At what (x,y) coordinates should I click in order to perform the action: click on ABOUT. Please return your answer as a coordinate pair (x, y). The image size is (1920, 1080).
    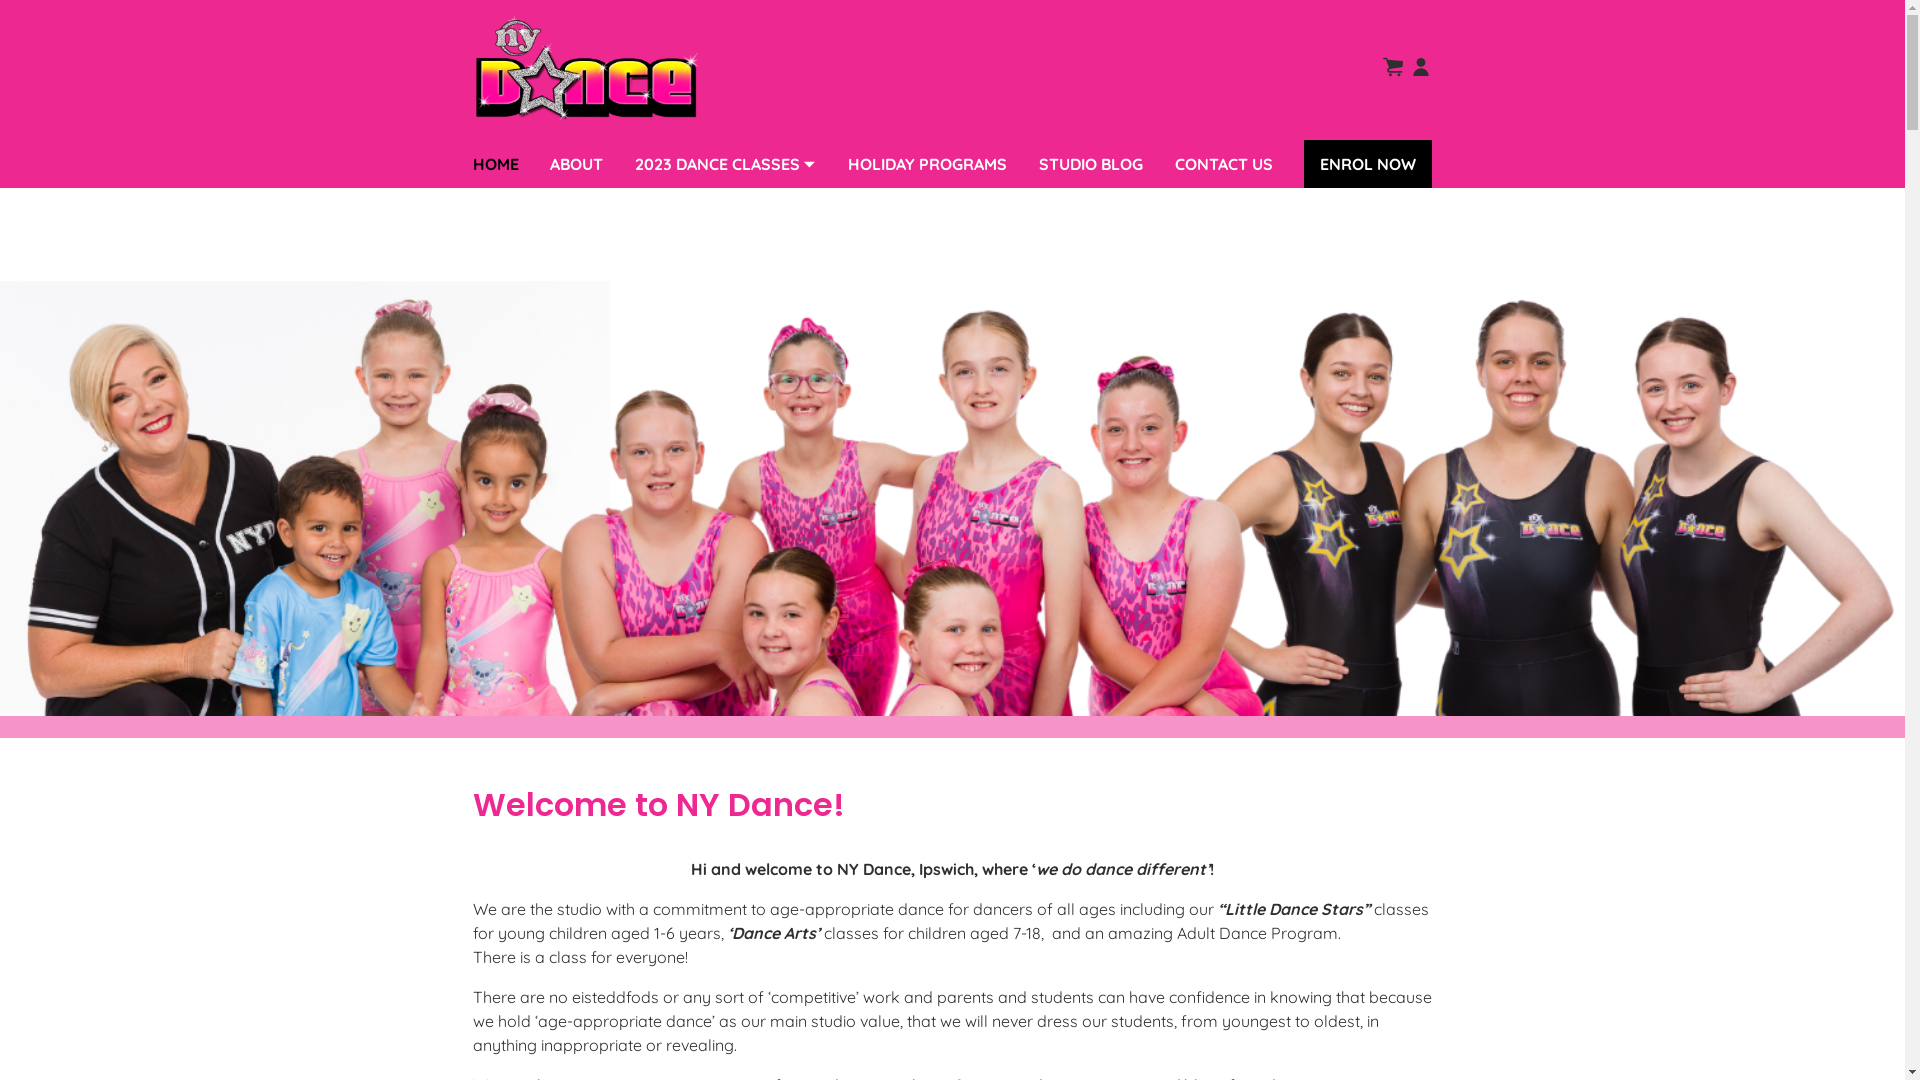
    Looking at the image, I should click on (576, 164).